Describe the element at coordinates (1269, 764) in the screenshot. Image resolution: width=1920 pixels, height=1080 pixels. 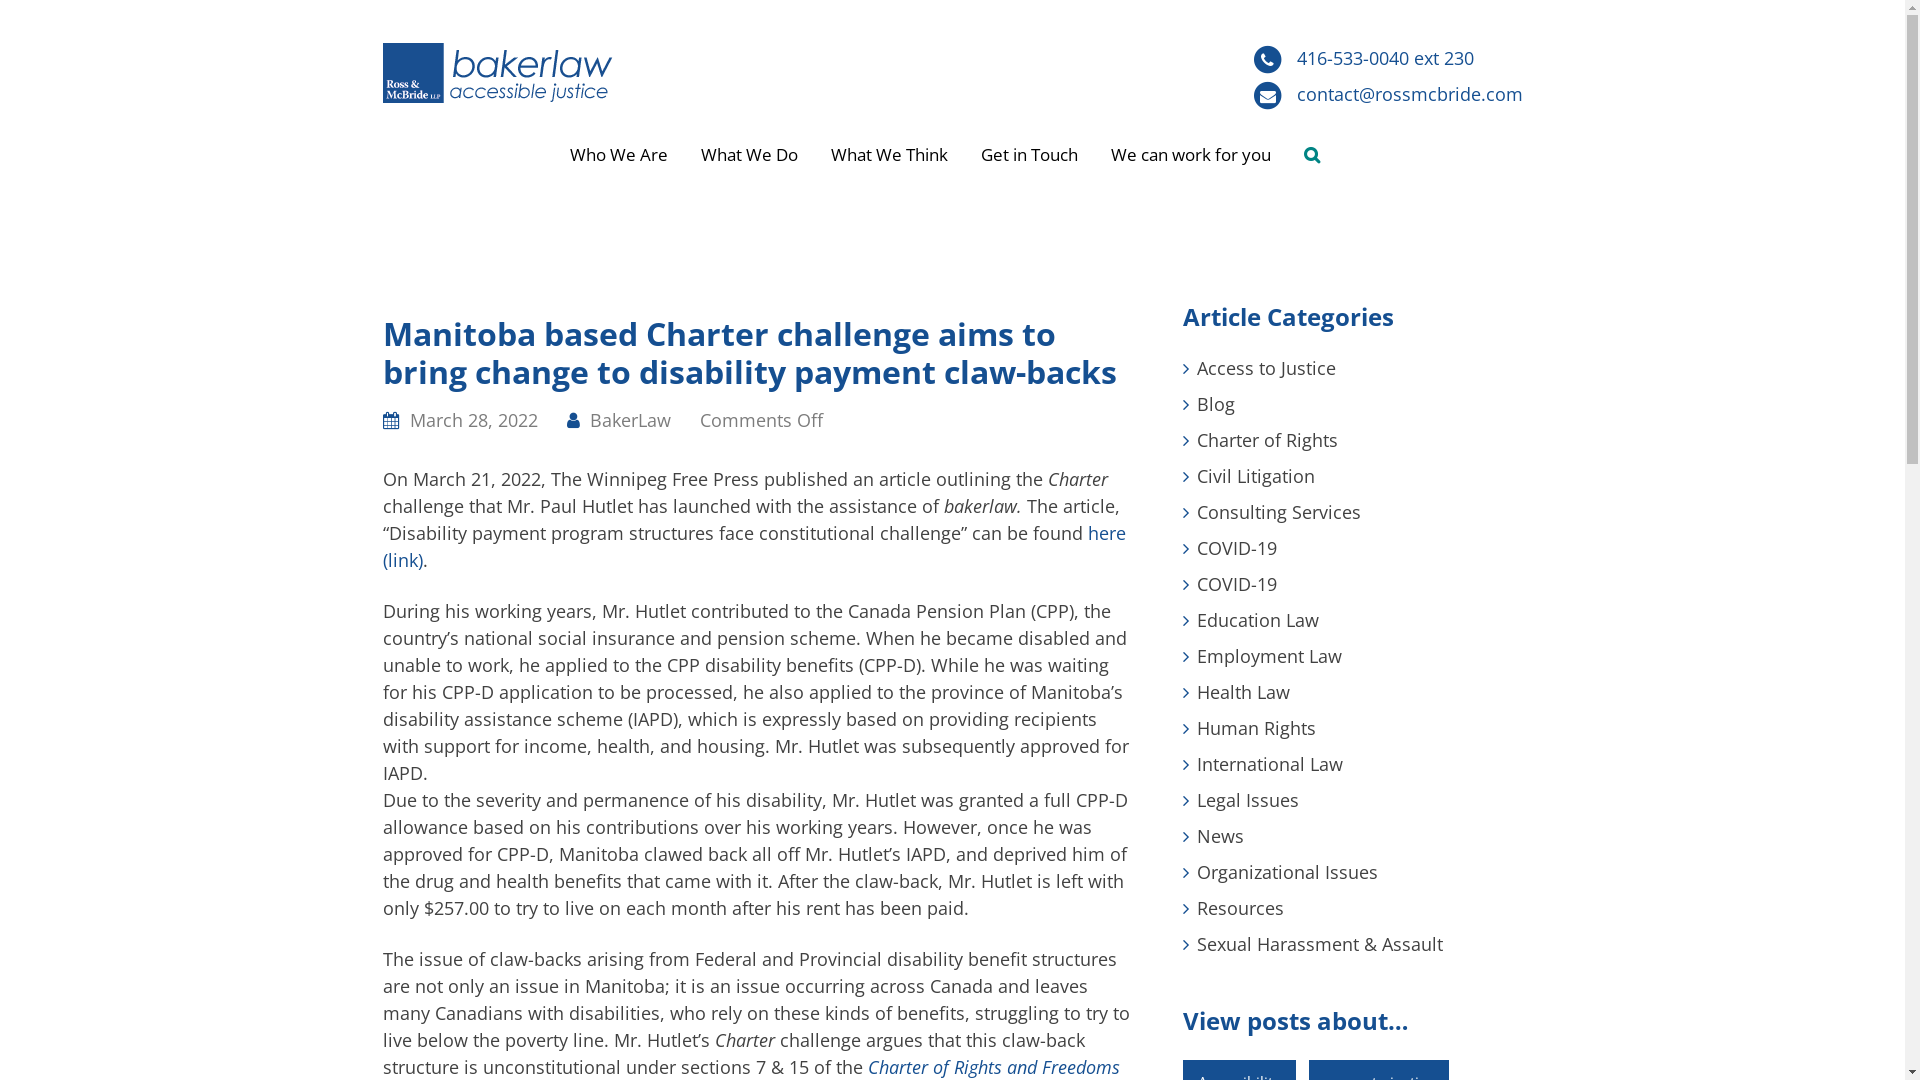
I see `International Law` at that location.